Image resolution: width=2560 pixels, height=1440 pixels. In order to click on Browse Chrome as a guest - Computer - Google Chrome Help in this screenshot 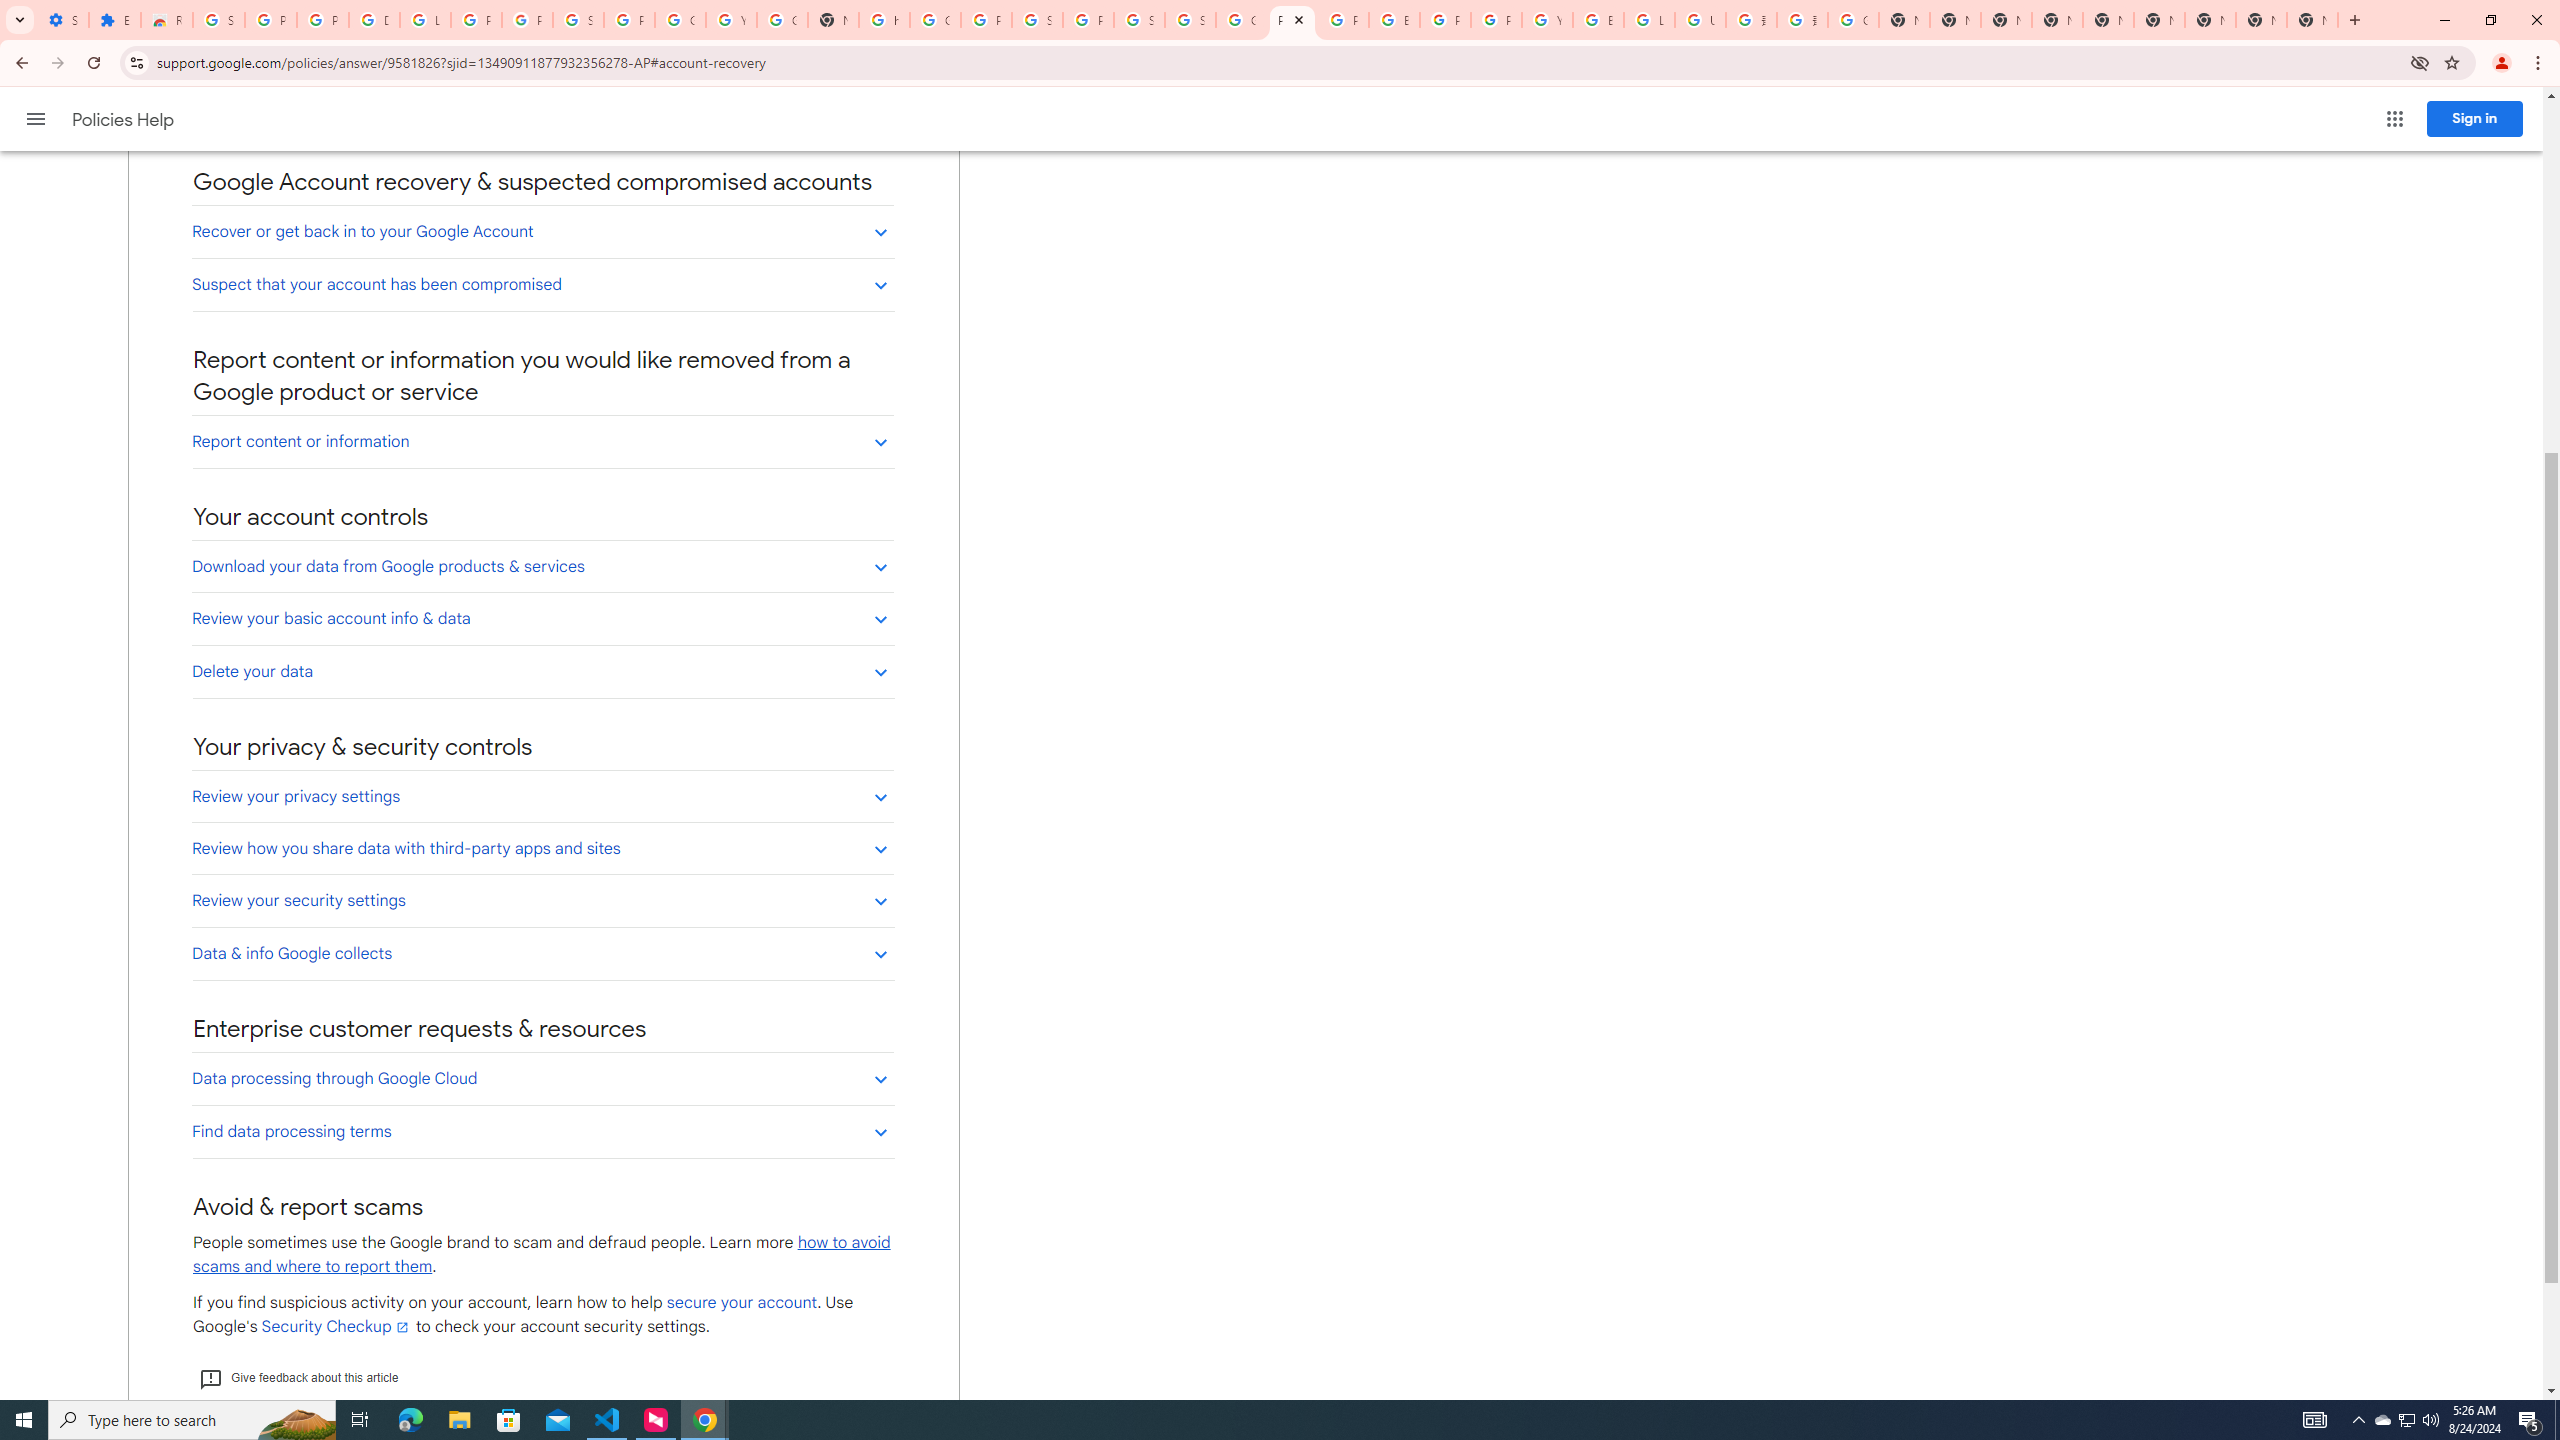, I will do `click(1598, 20)`.